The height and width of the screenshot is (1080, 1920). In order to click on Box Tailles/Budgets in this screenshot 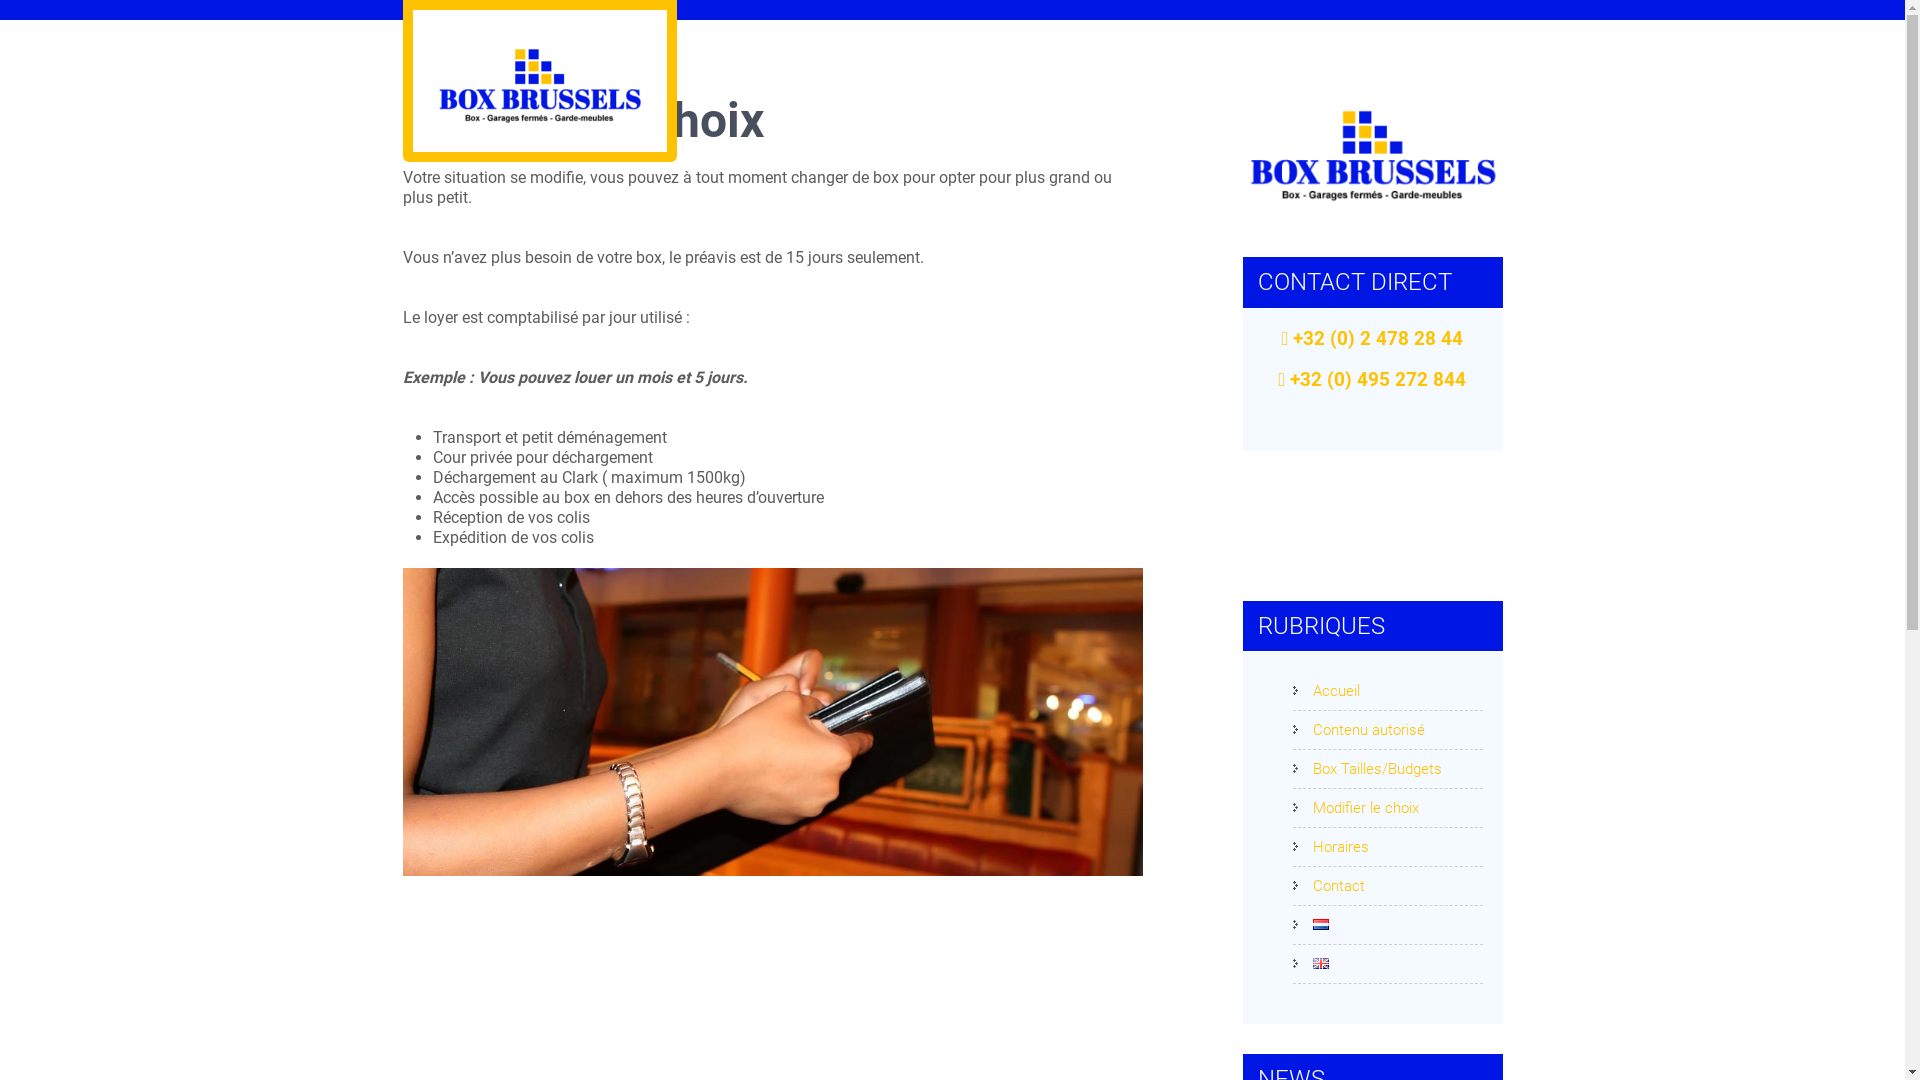, I will do `click(1366, 769)`.